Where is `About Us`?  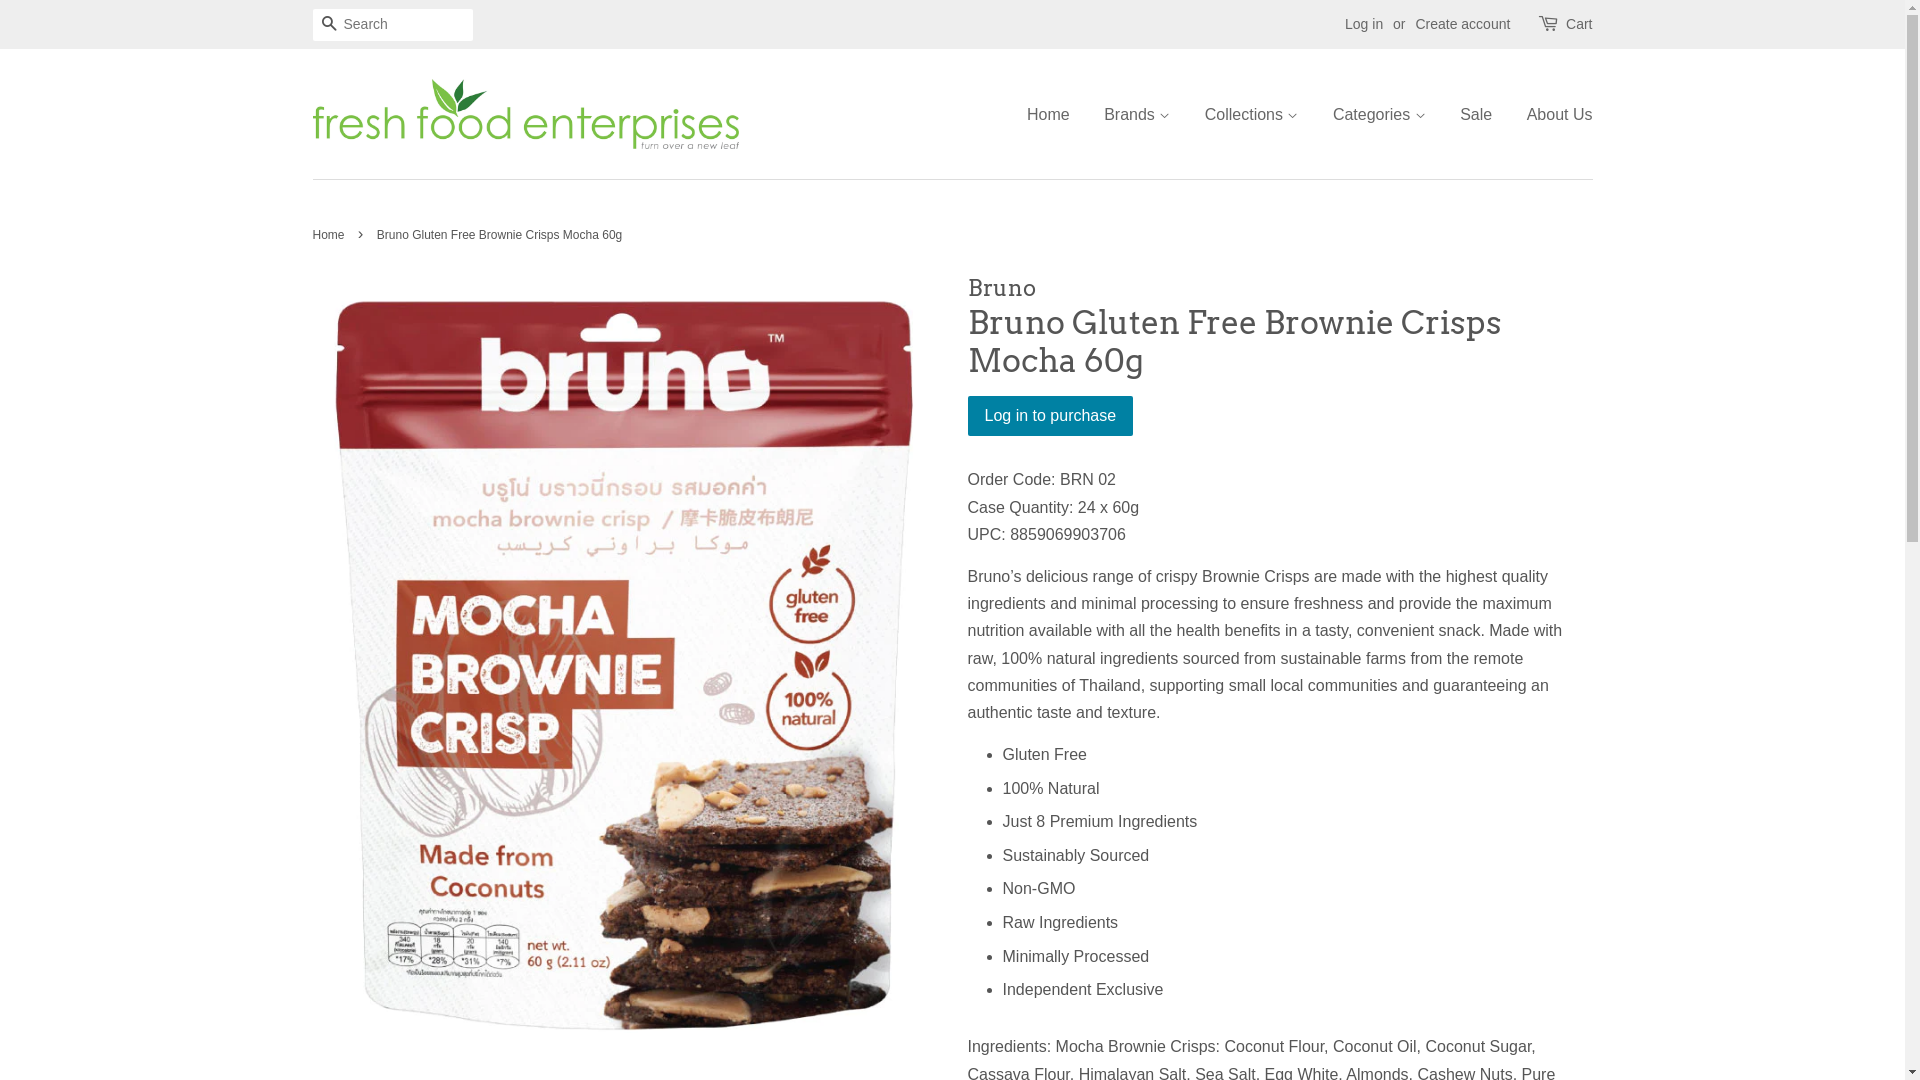
About Us is located at coordinates (1552, 114).